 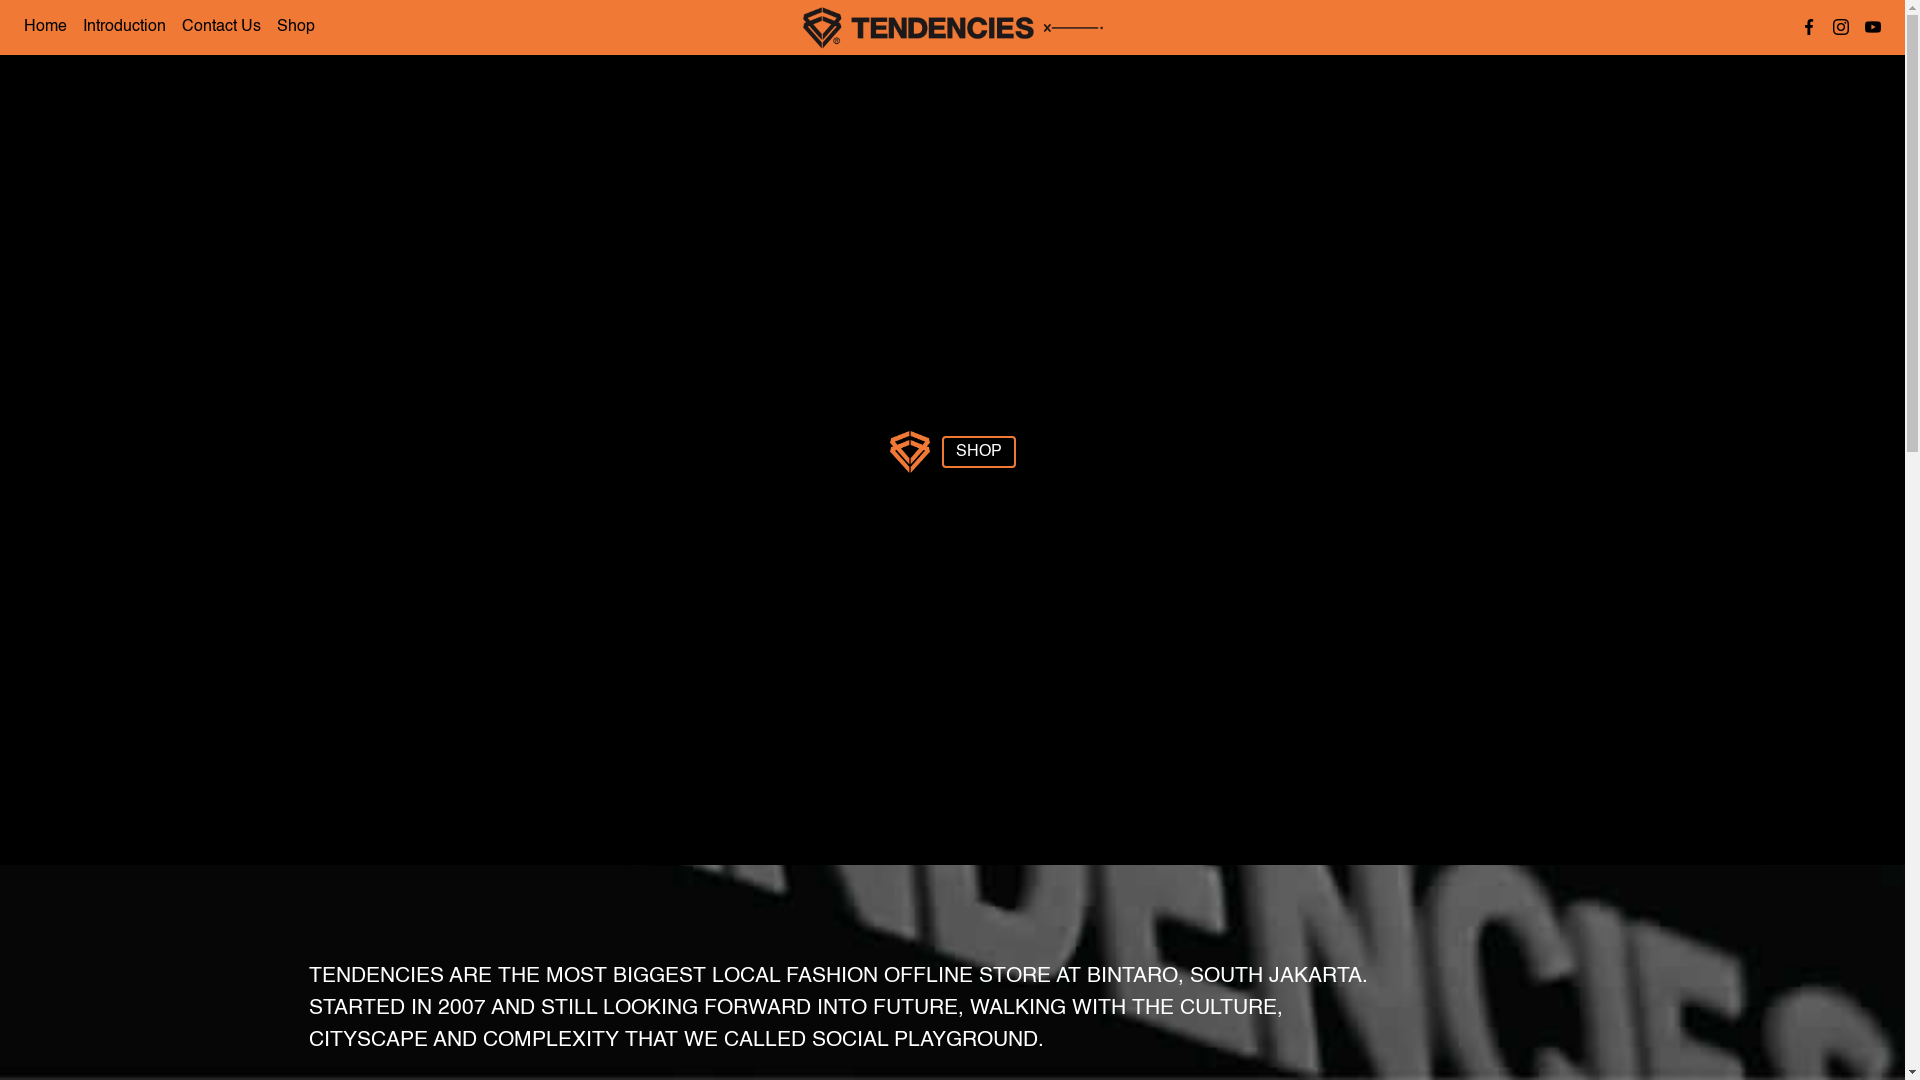 What do you see at coordinates (1841, 28) in the screenshot?
I see `="instagram"` at bounding box center [1841, 28].